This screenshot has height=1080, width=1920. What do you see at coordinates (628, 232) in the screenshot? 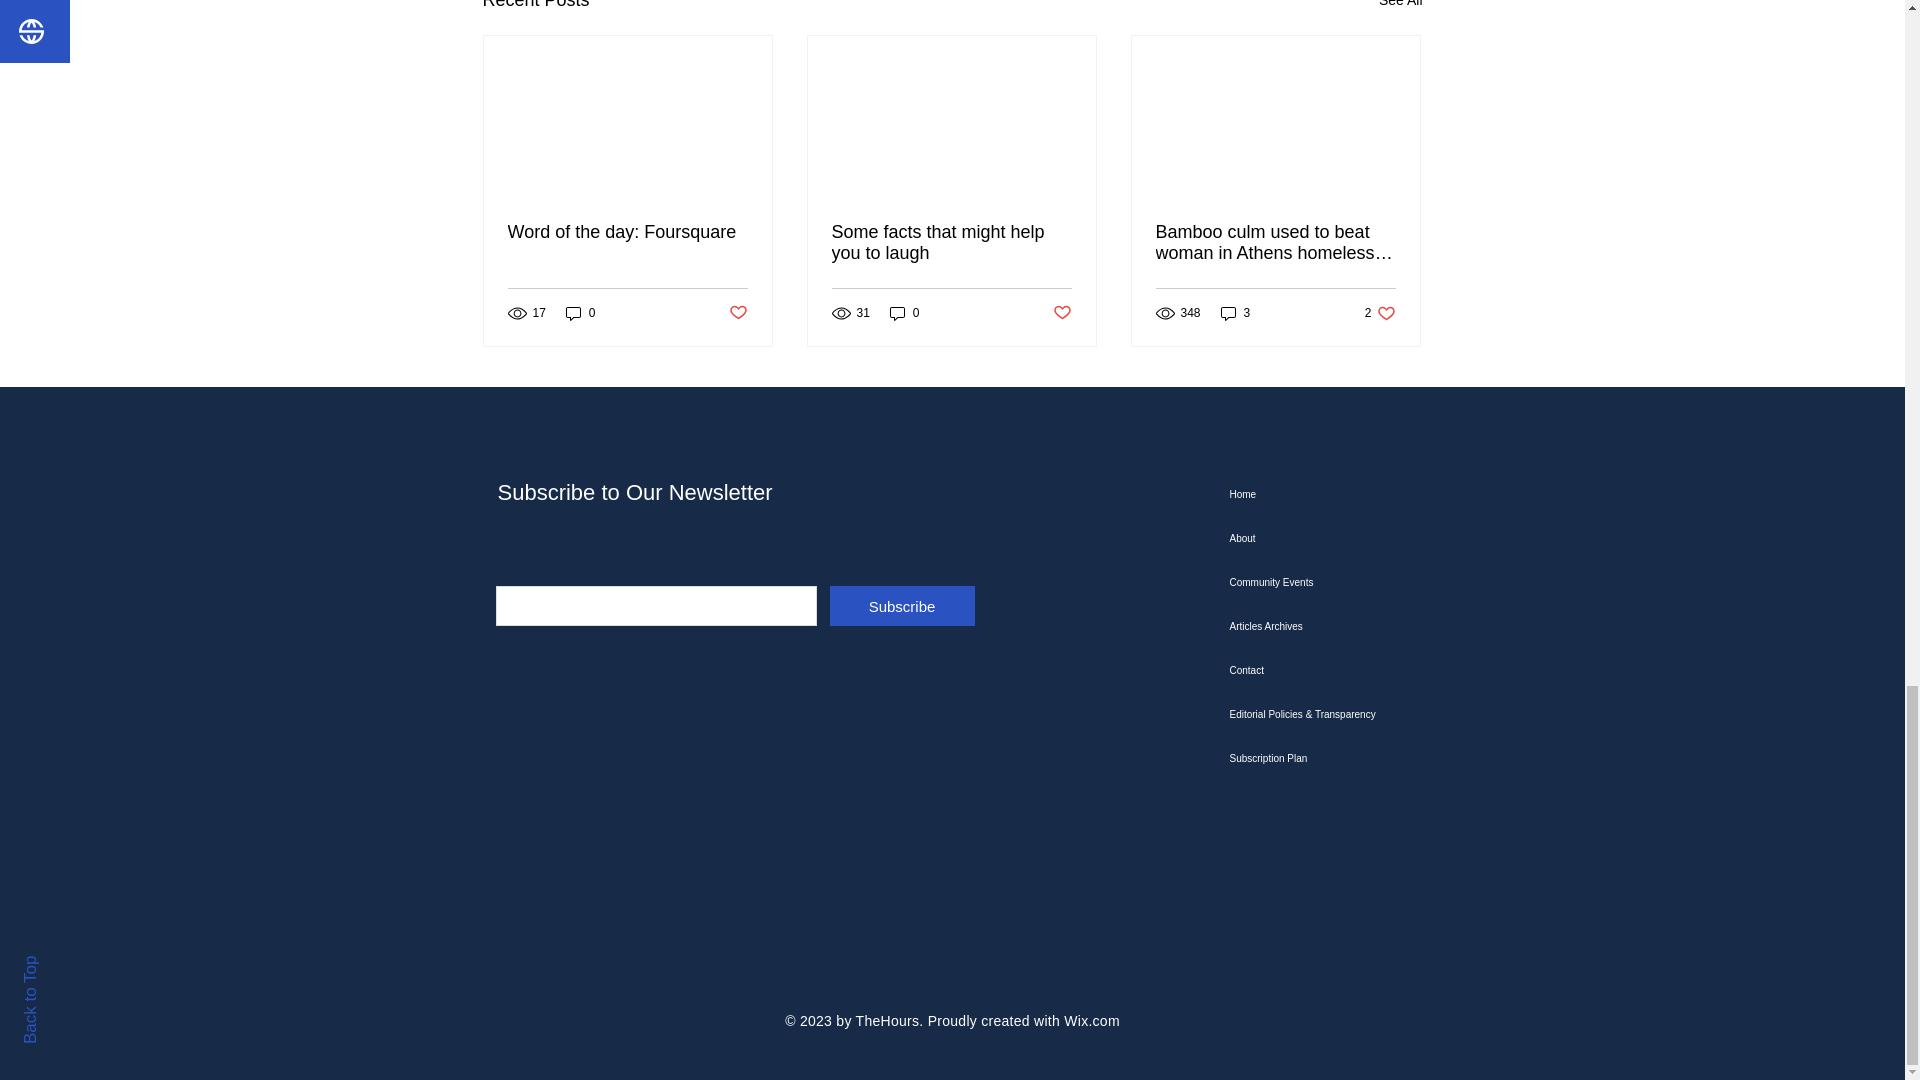
I see `Word of the day: Foursquare` at bounding box center [628, 232].